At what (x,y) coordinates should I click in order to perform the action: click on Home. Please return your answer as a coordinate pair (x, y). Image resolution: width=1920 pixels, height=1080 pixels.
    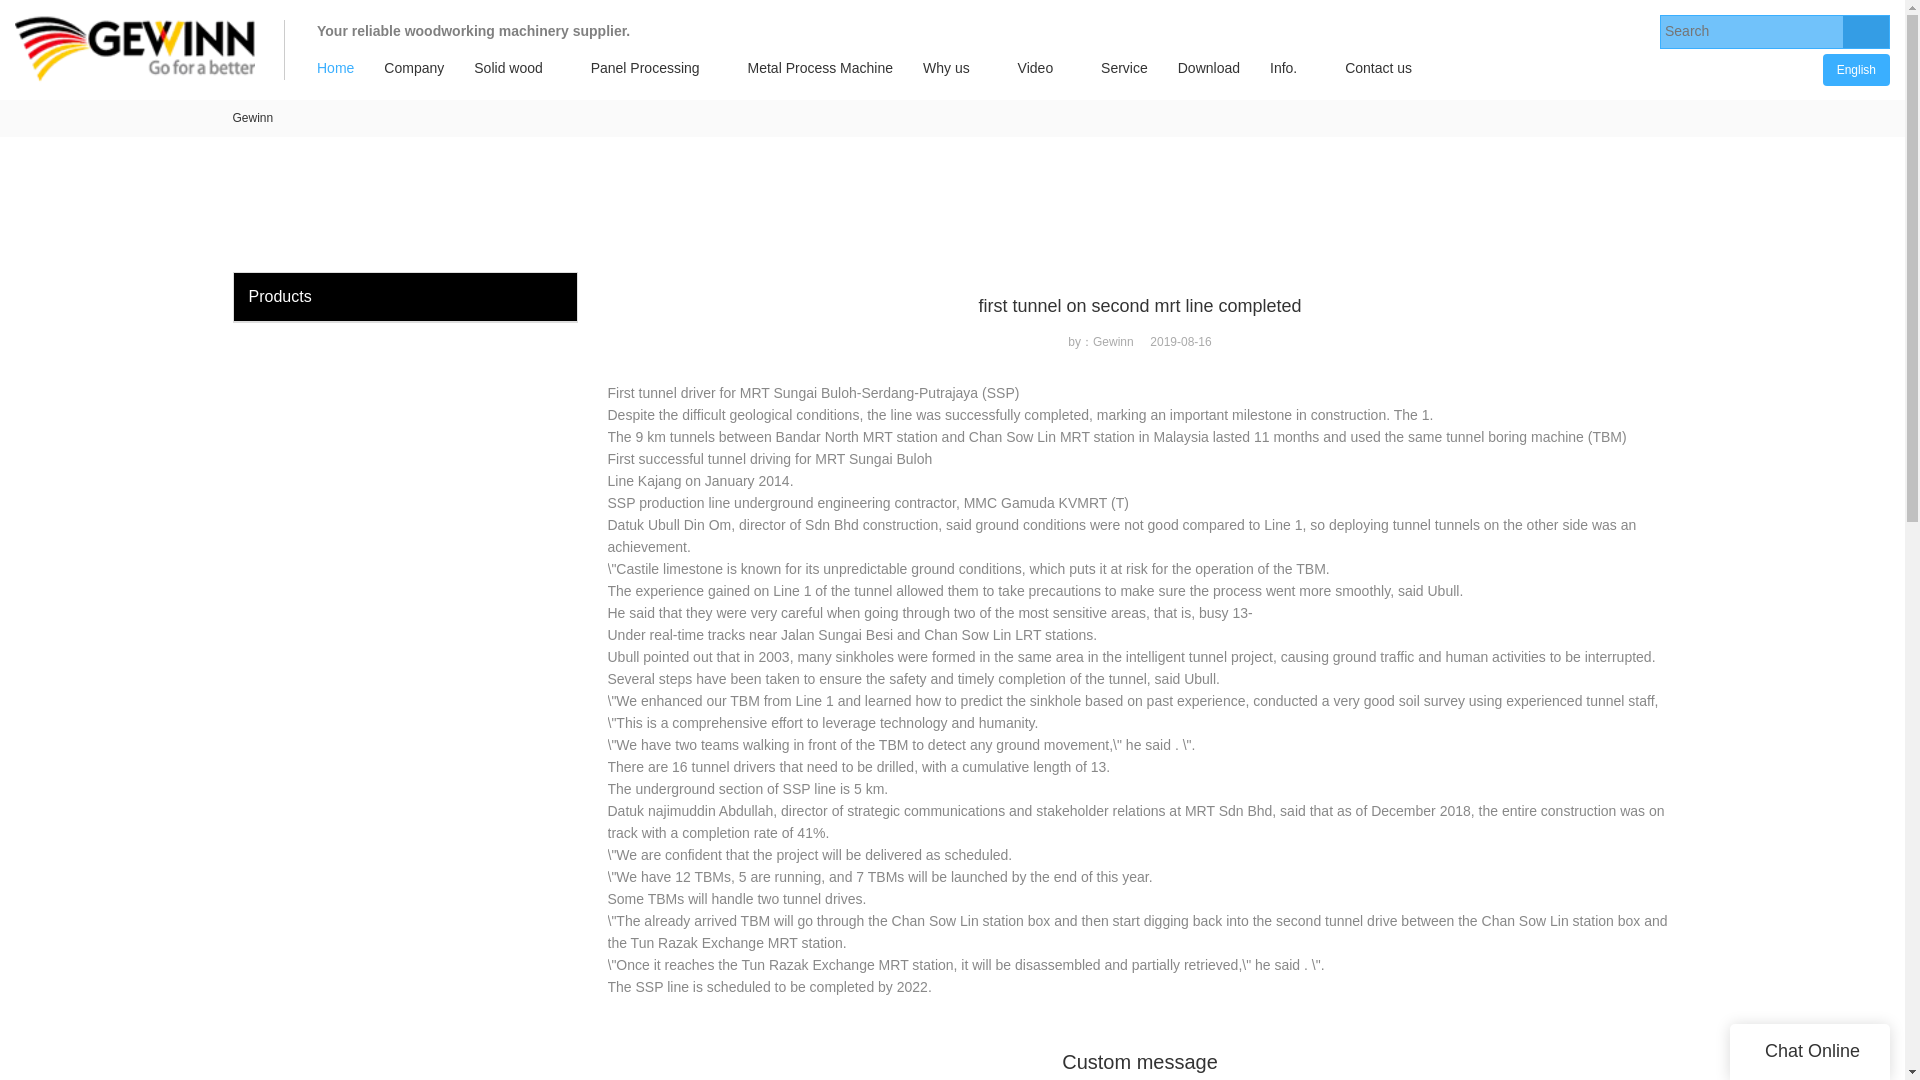
    Looking at the image, I should click on (334, 68).